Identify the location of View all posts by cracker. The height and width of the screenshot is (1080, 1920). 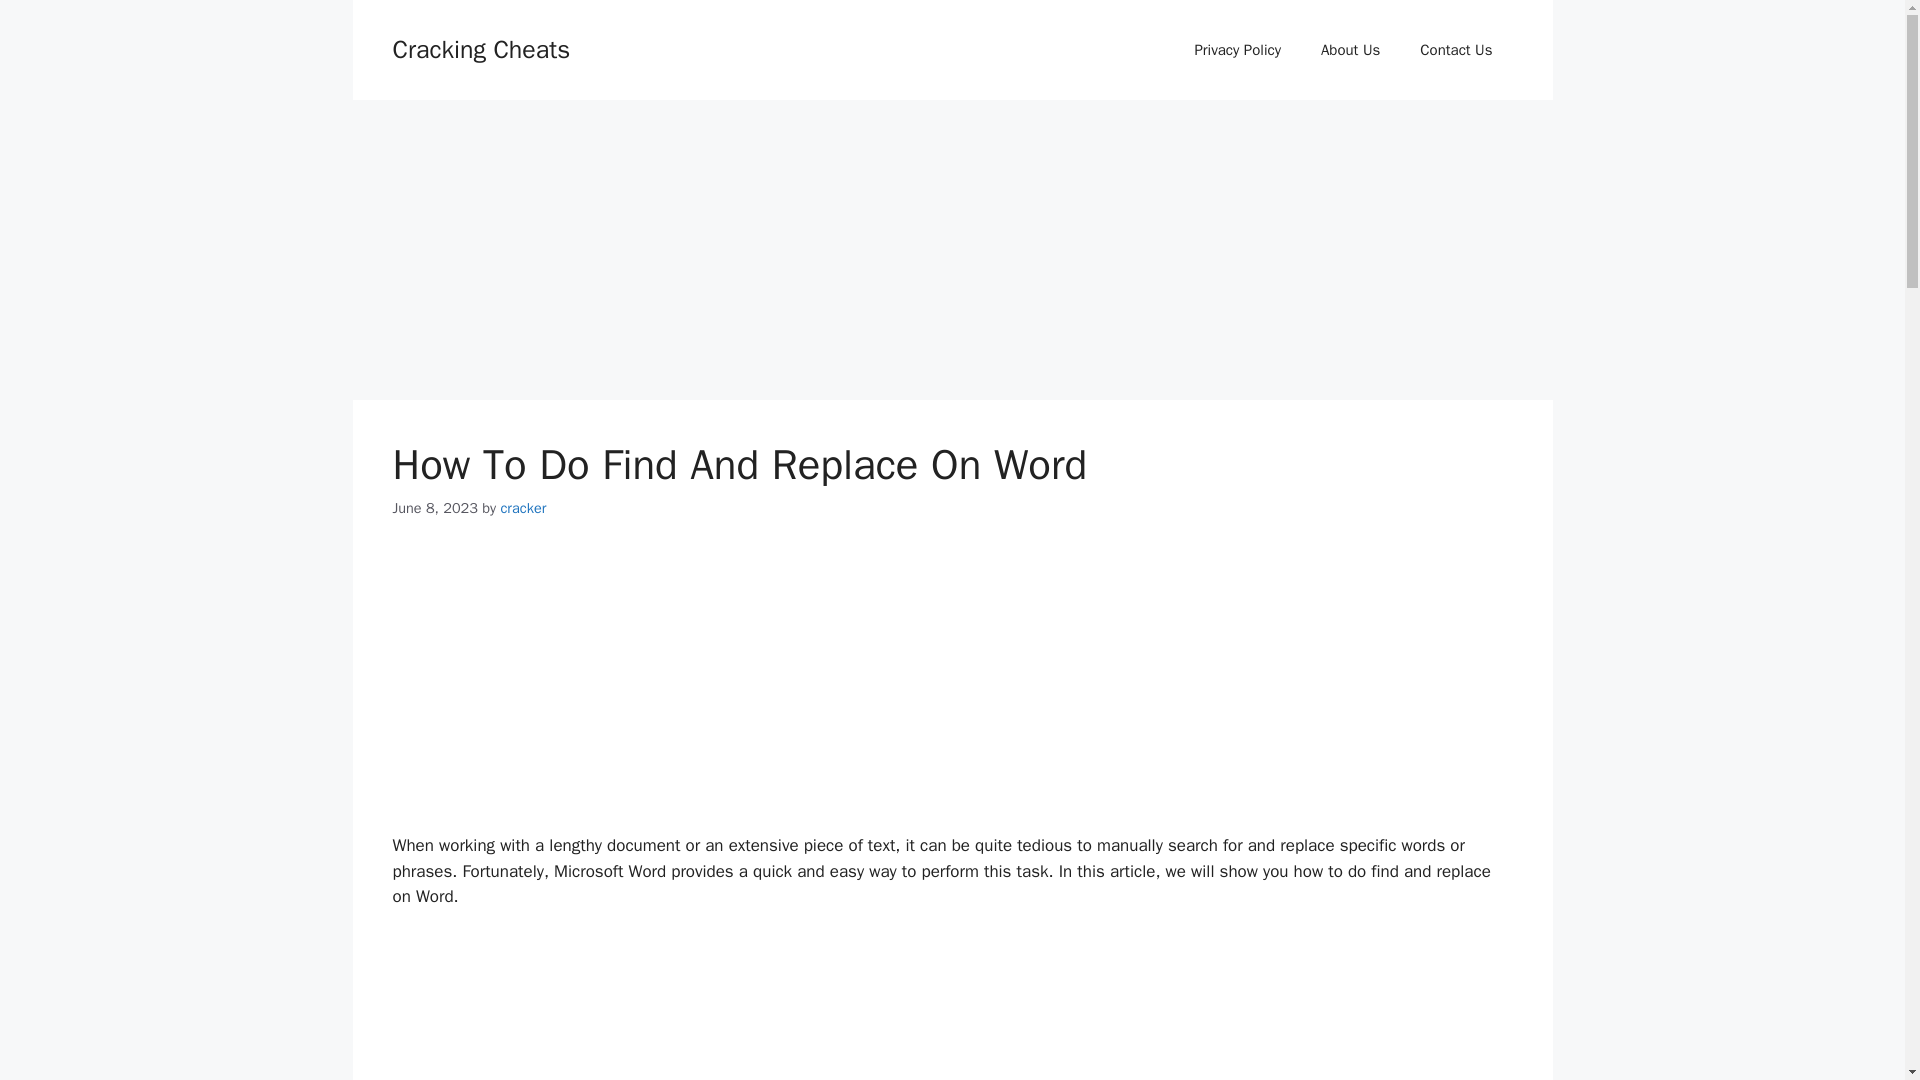
(522, 508).